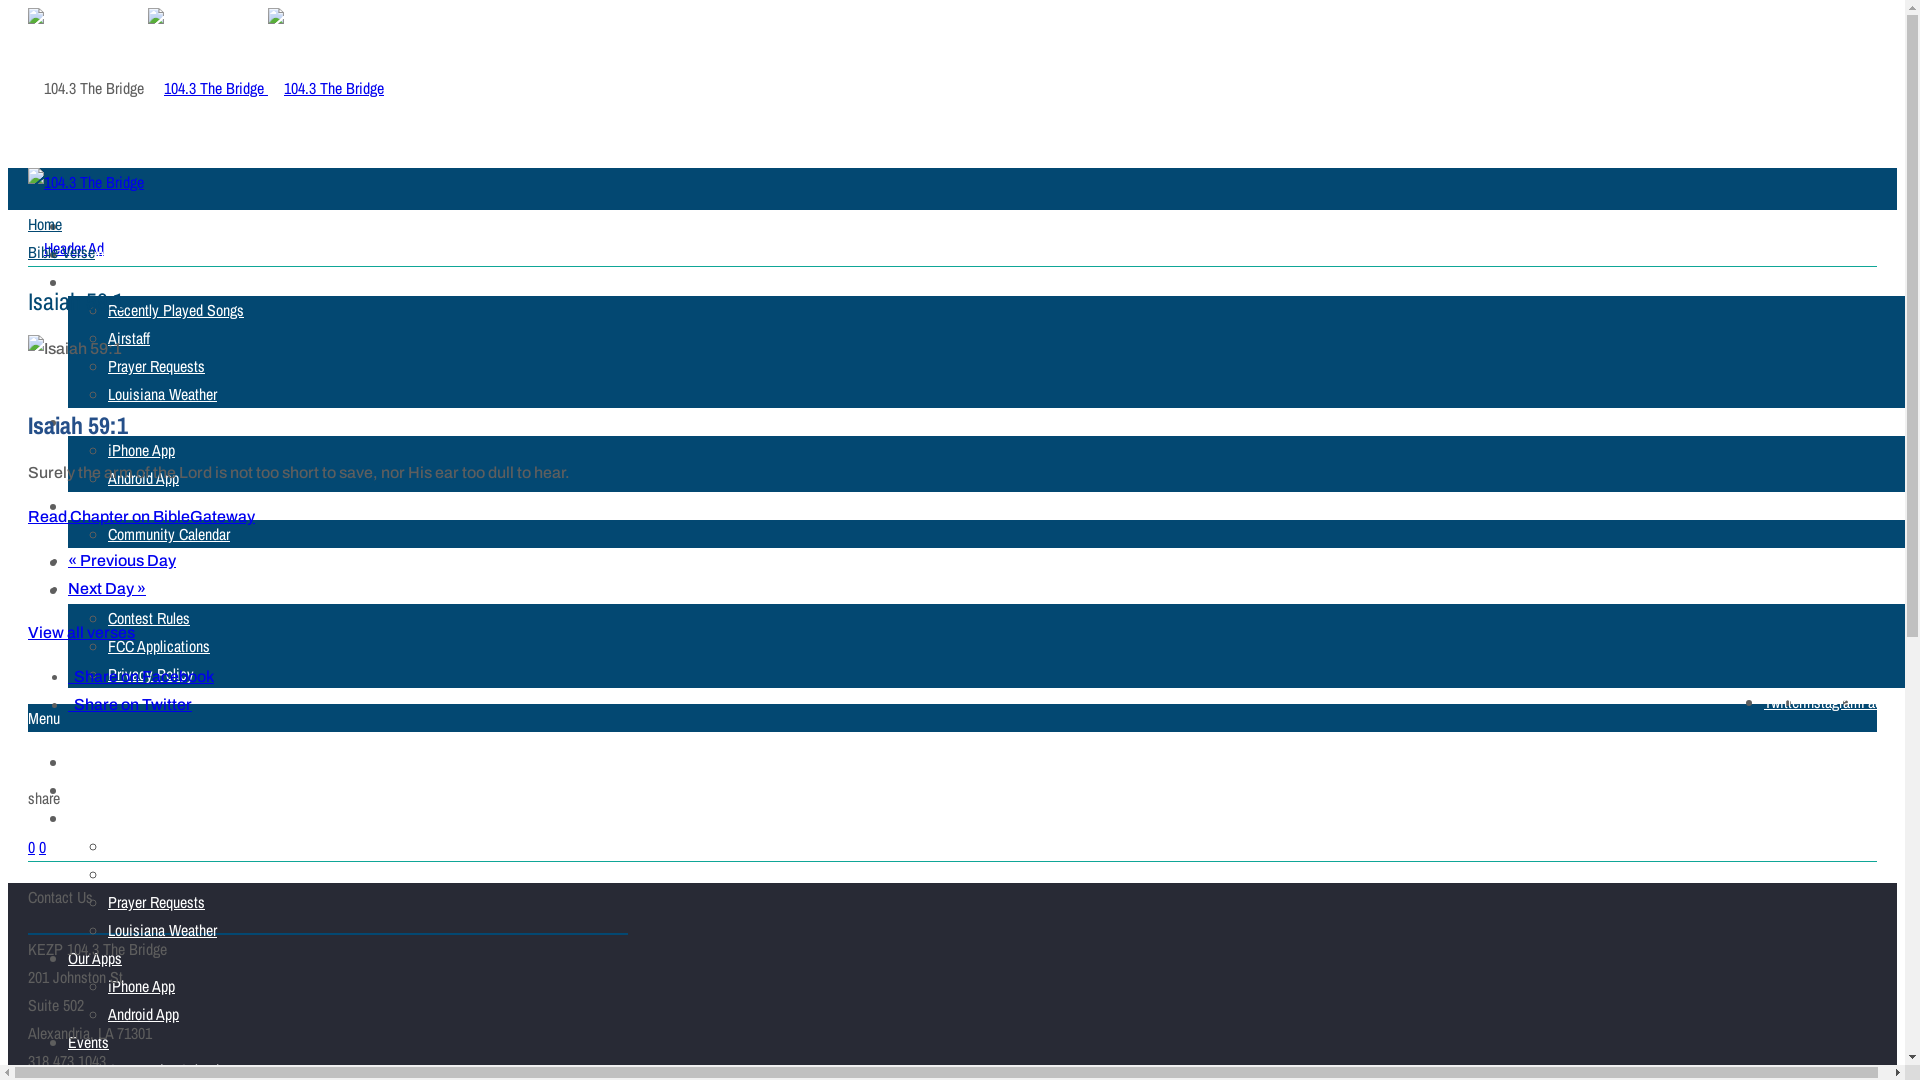 The width and height of the screenshot is (1920, 1080). What do you see at coordinates (95, 422) in the screenshot?
I see `Our Apps` at bounding box center [95, 422].